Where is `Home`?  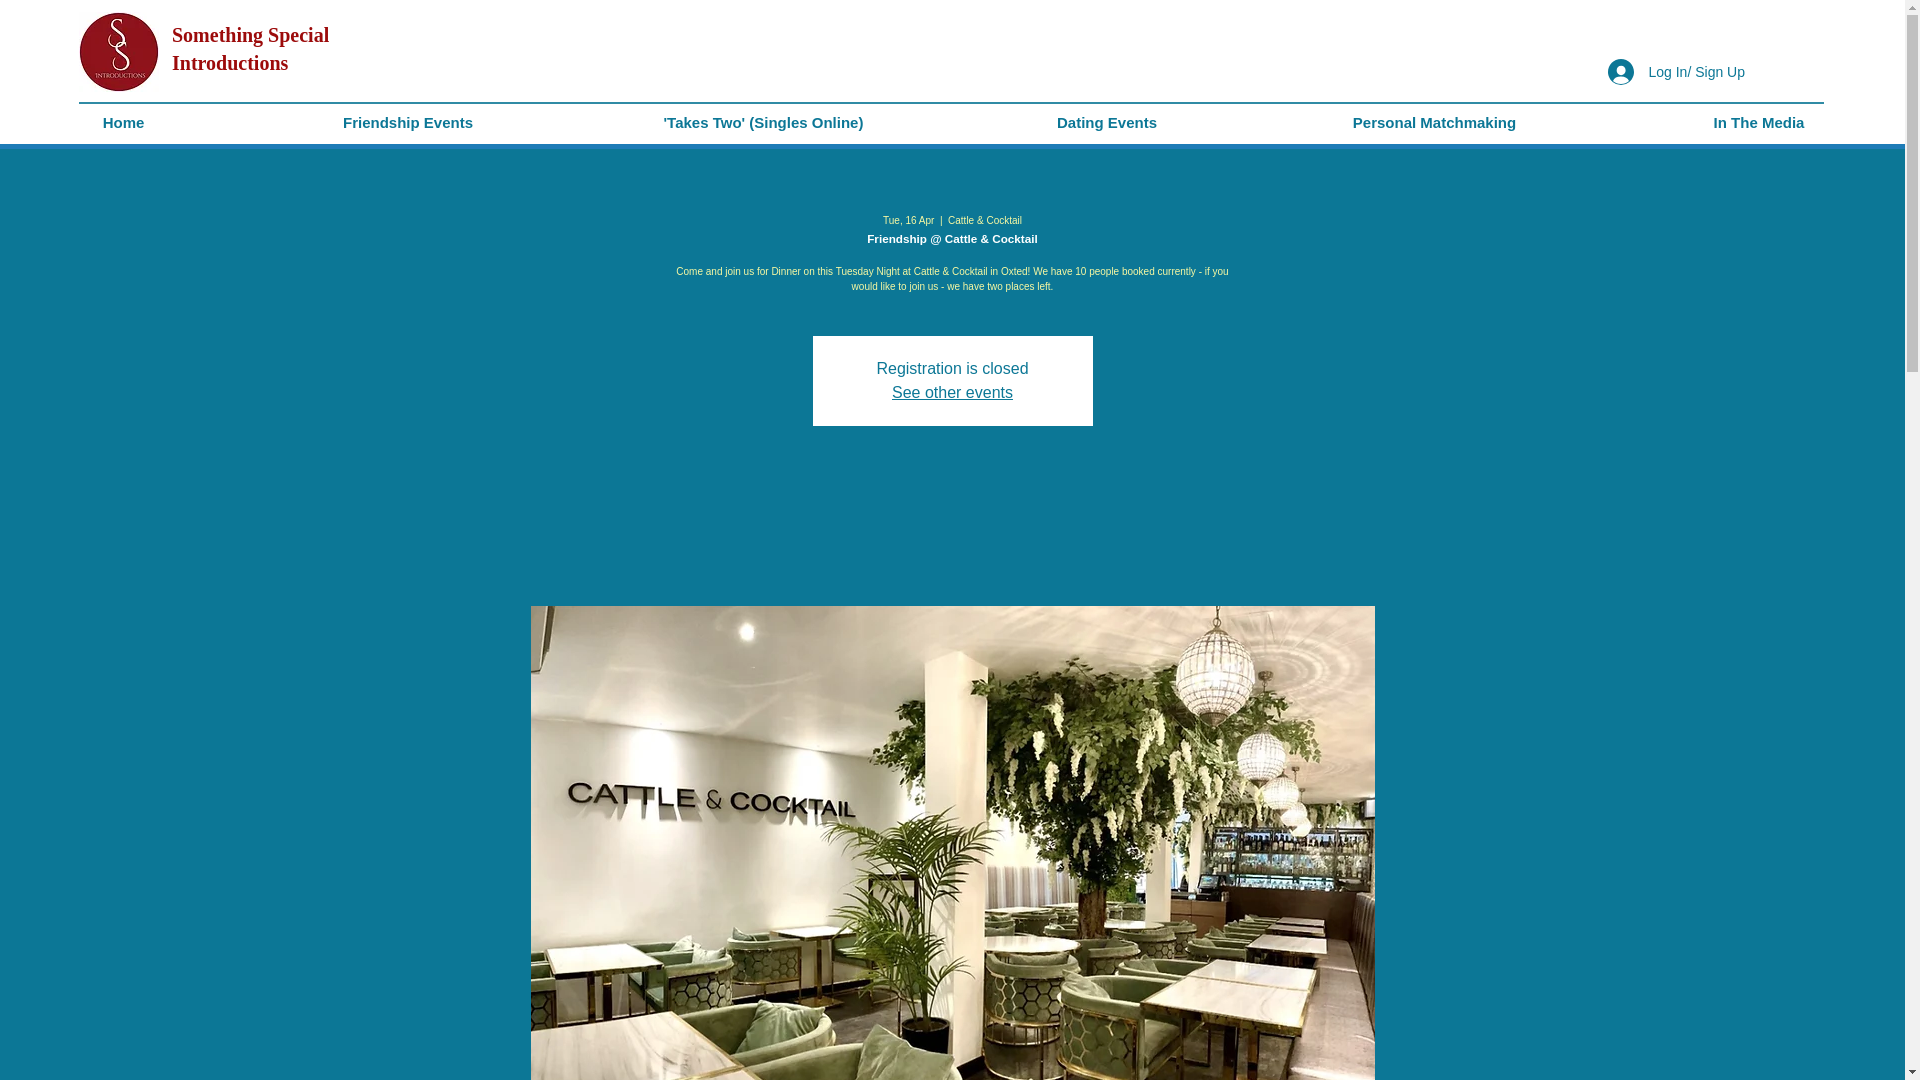 Home is located at coordinates (124, 122).